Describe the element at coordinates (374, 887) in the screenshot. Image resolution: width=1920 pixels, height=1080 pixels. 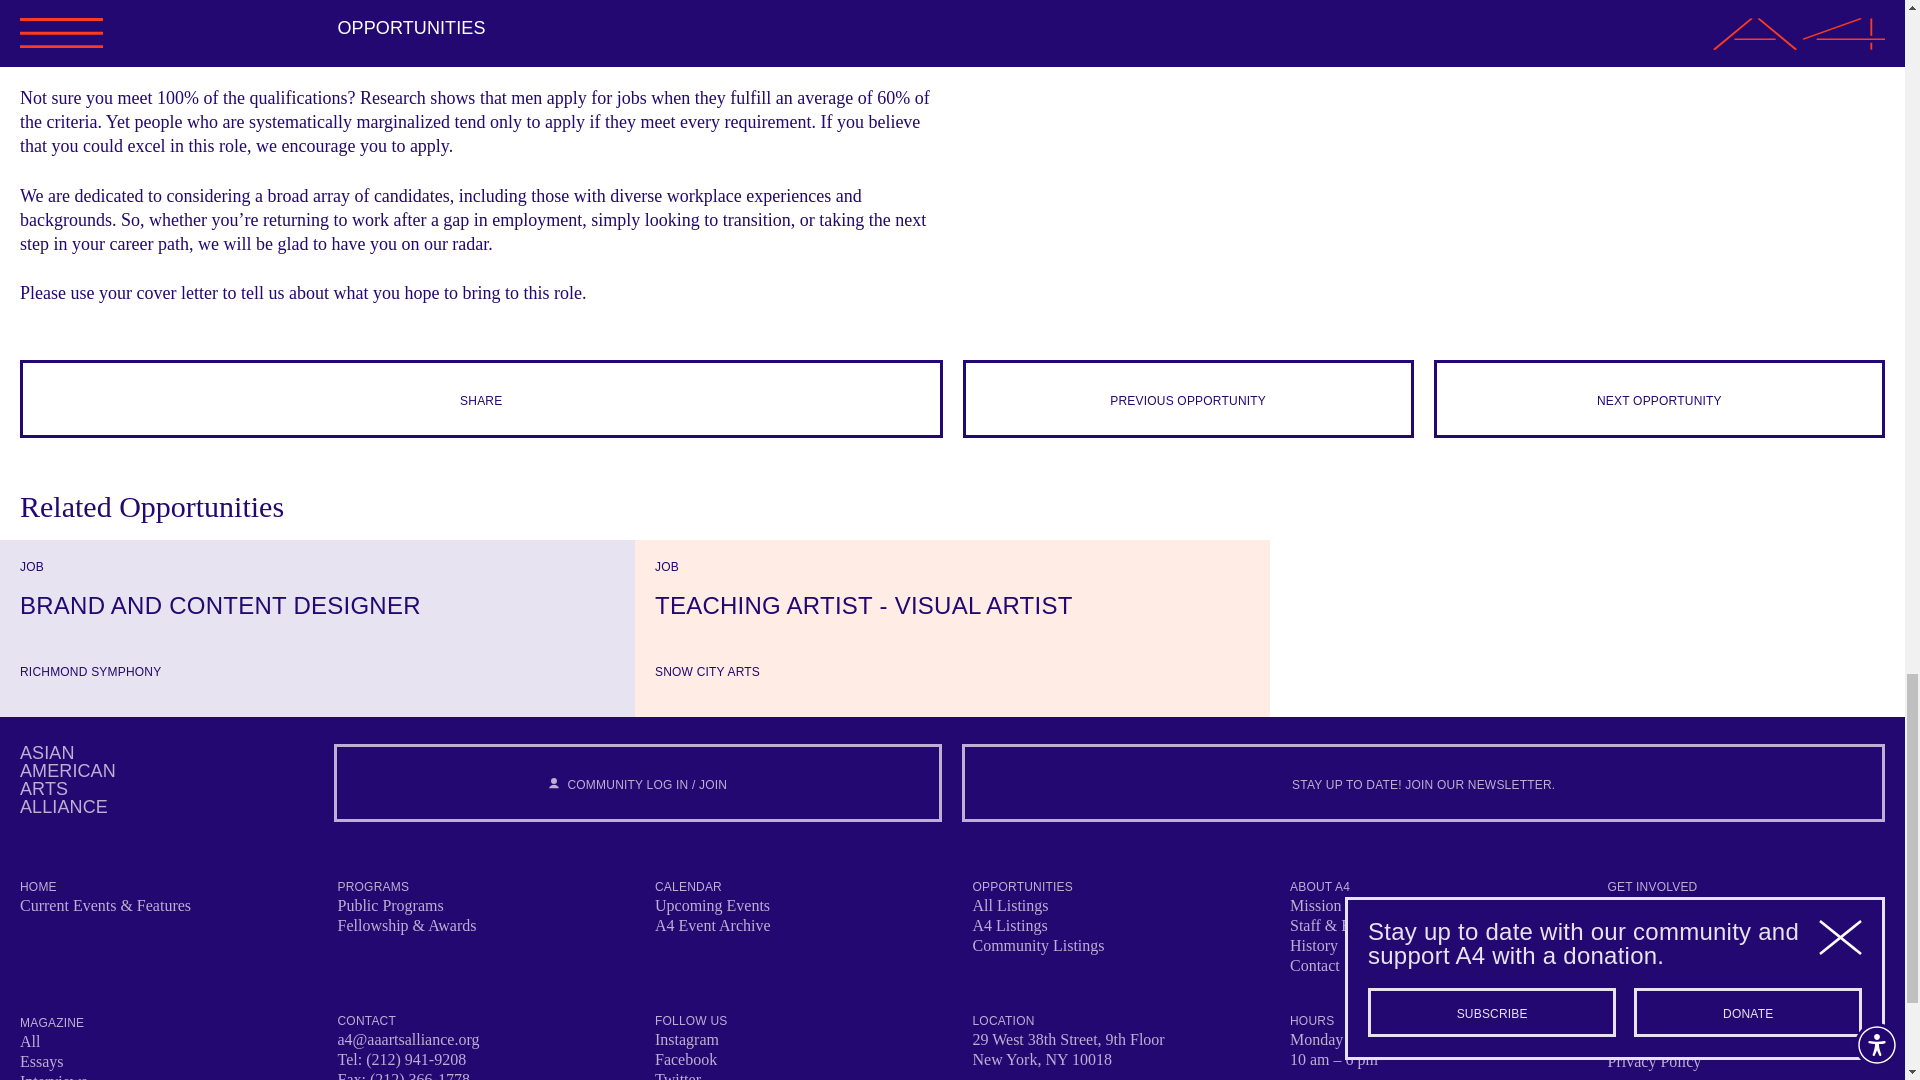
I see `BRAND AND CONTENT DESIGNER` at that location.